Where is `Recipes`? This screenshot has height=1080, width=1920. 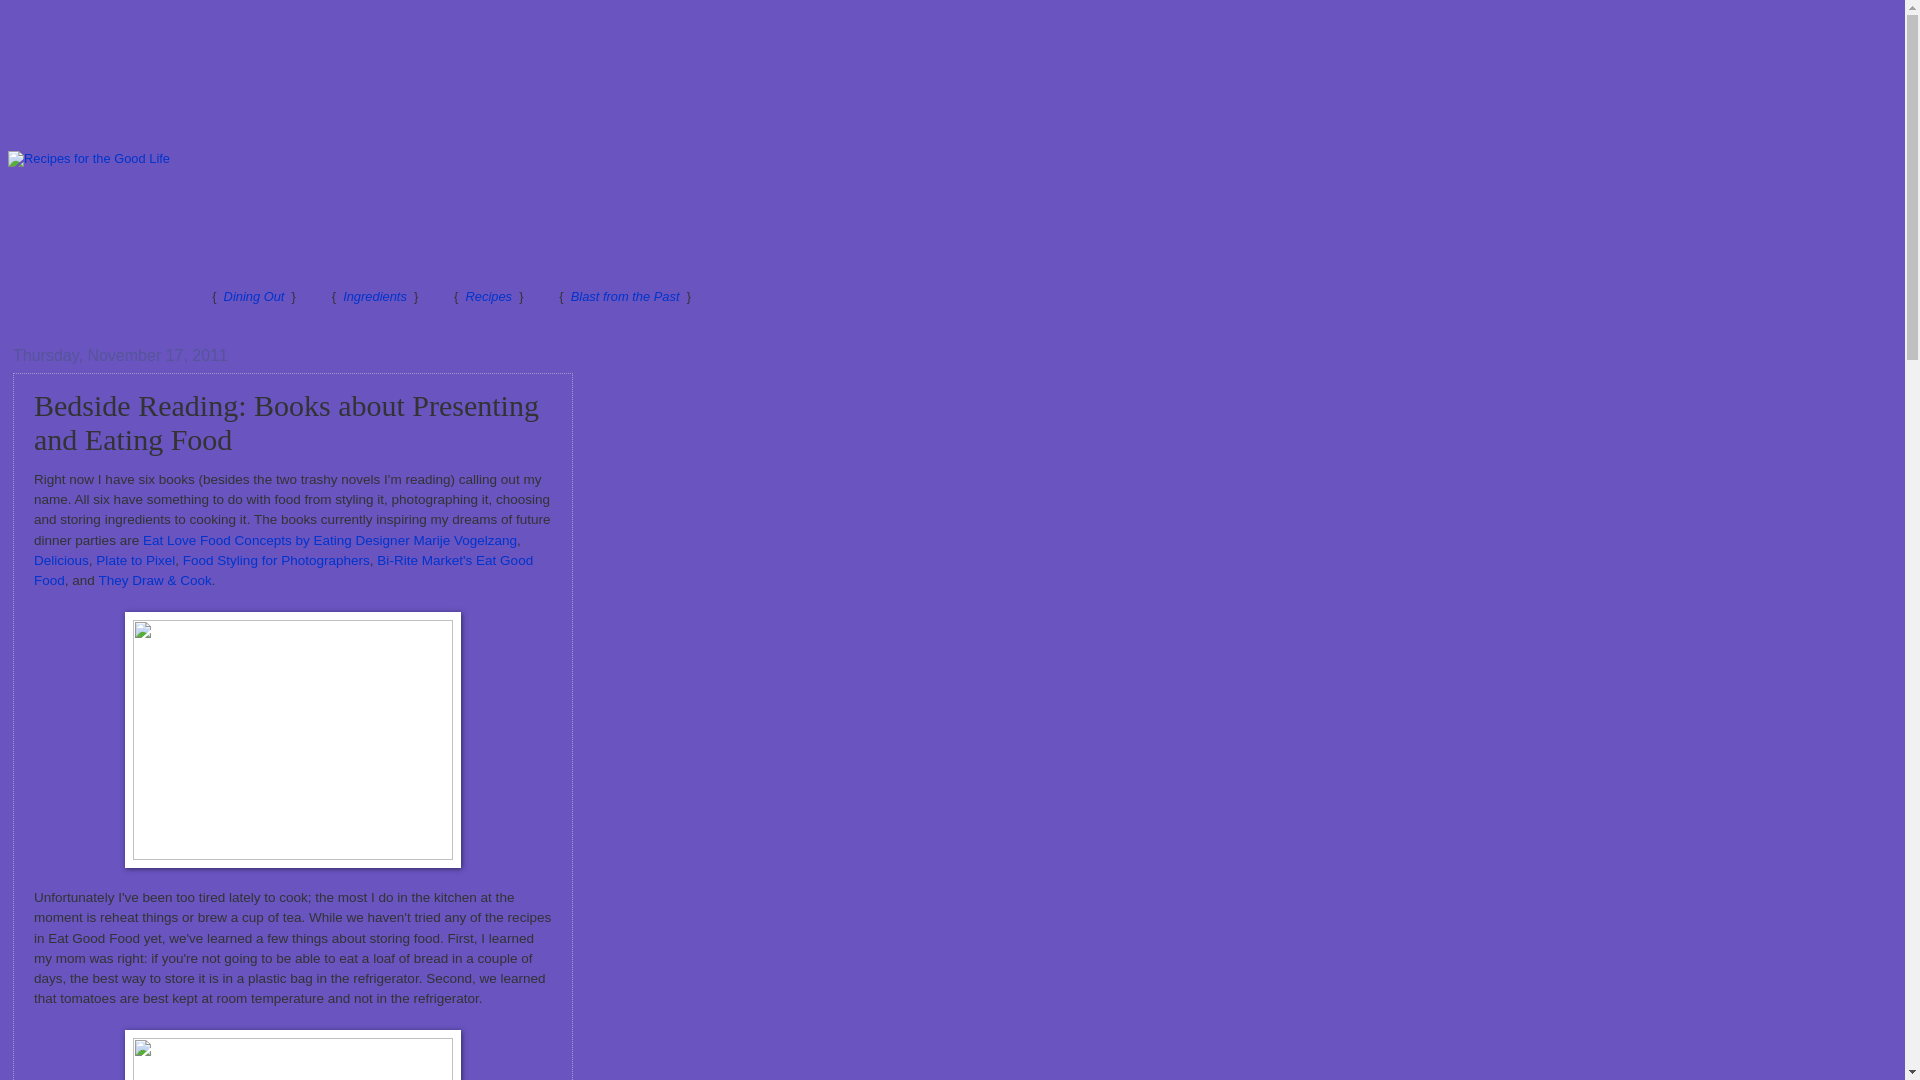
Recipes is located at coordinates (489, 296).